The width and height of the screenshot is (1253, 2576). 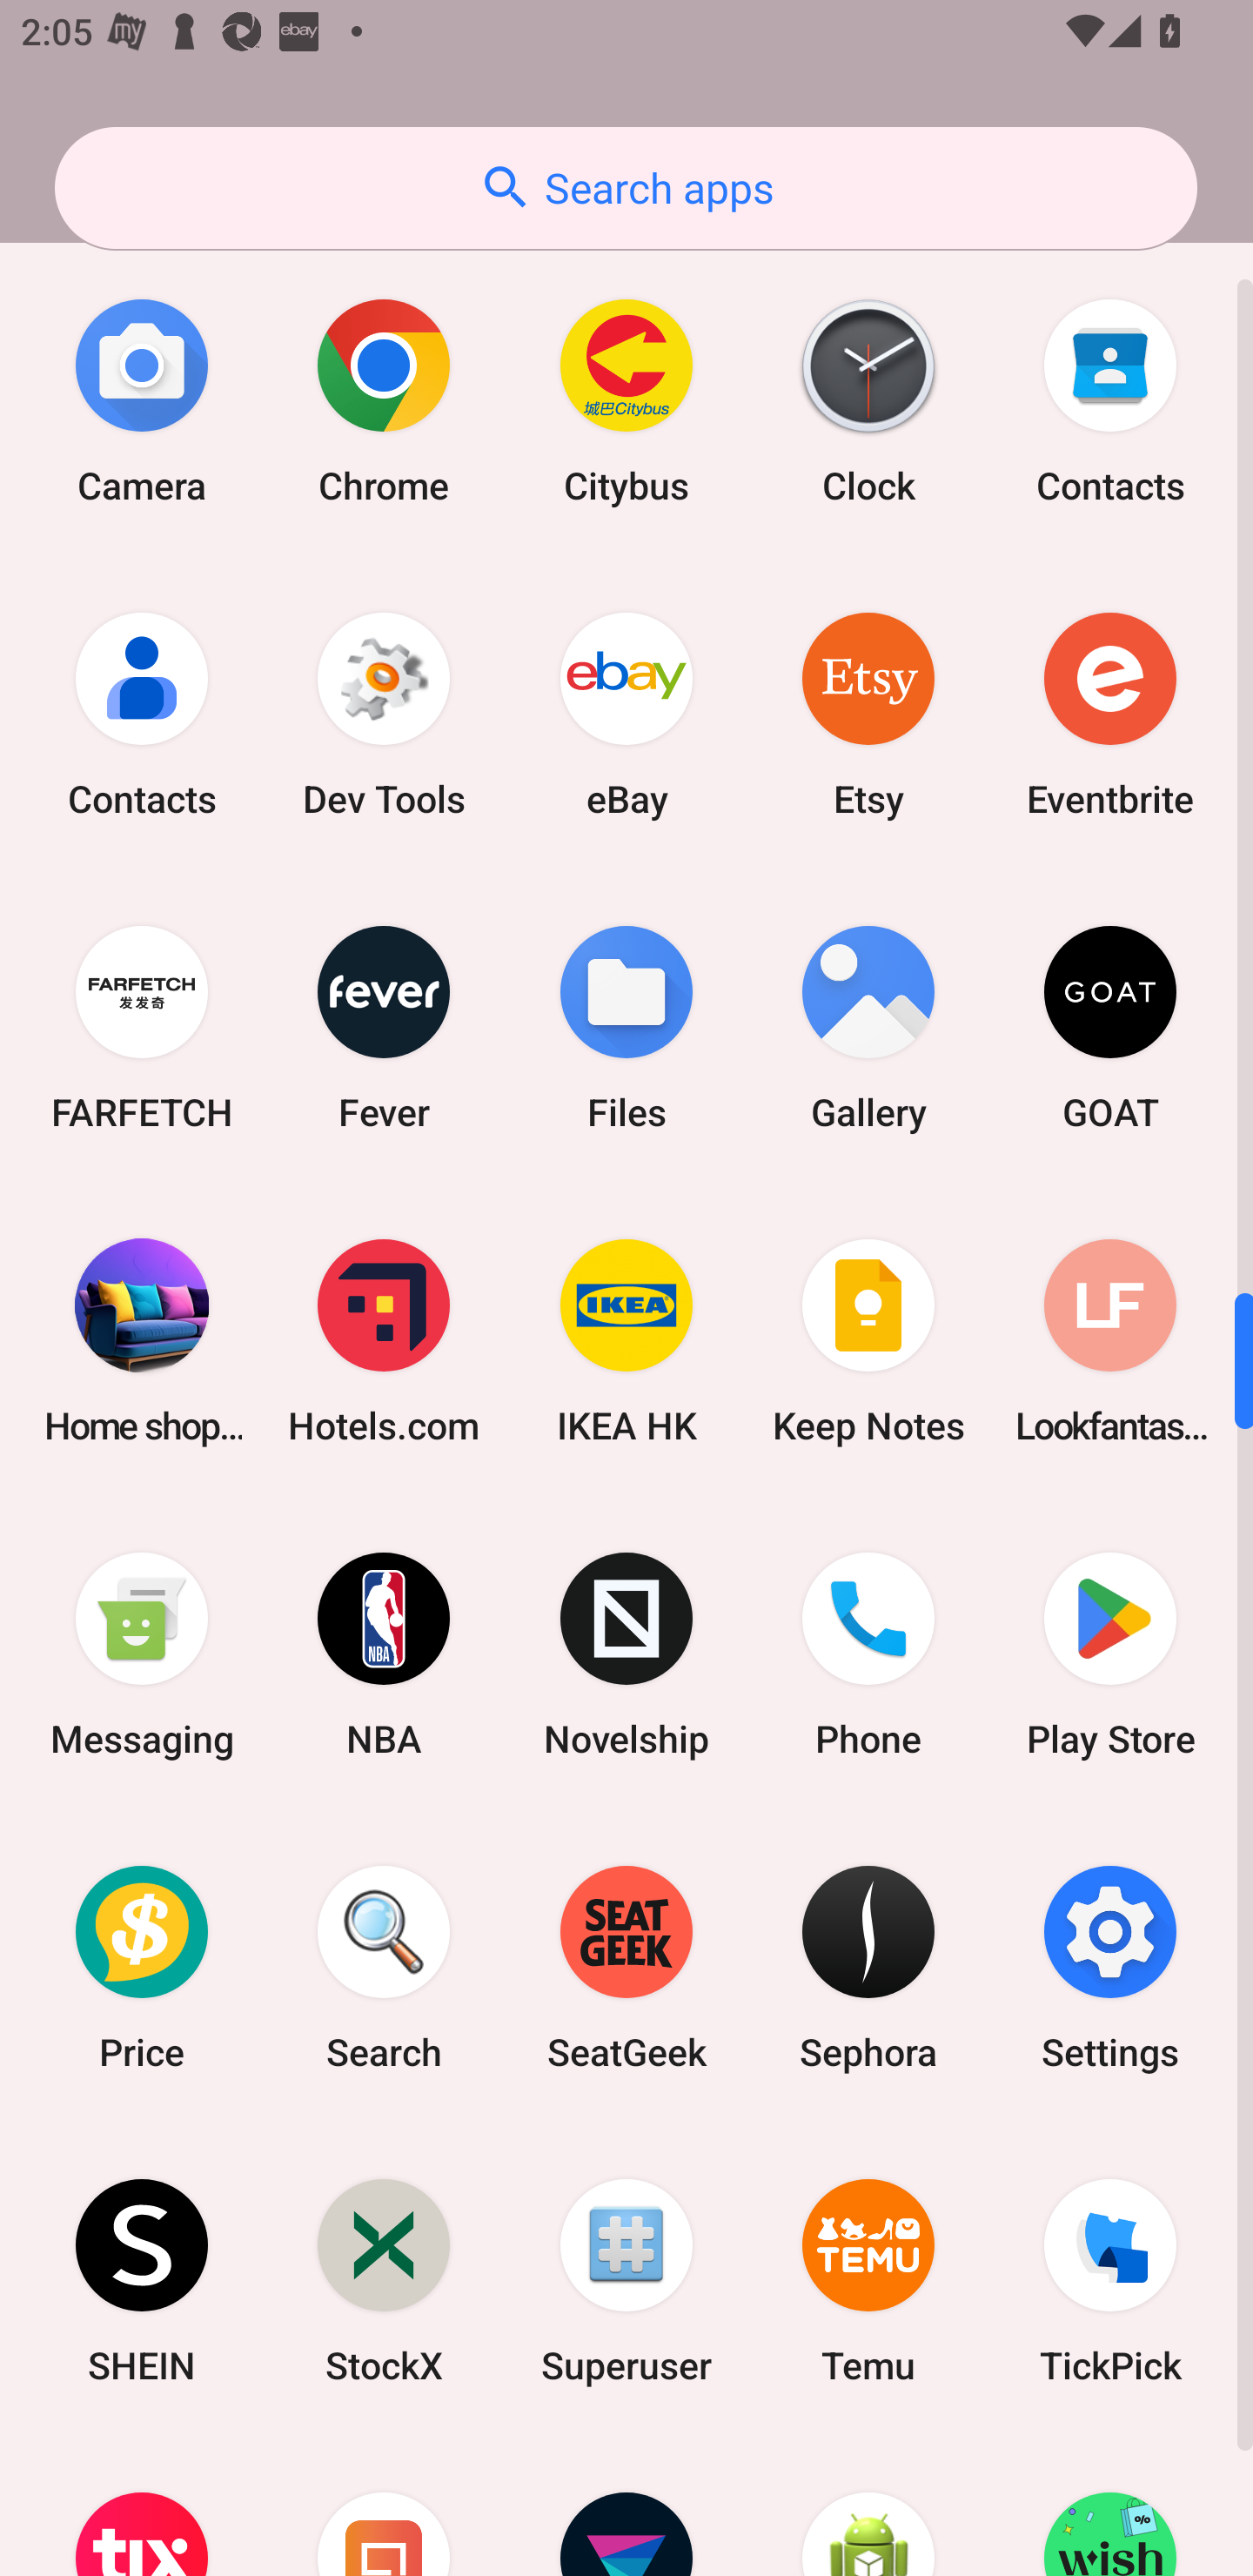 What do you see at coordinates (626, 2281) in the screenshot?
I see `Superuser` at bounding box center [626, 2281].